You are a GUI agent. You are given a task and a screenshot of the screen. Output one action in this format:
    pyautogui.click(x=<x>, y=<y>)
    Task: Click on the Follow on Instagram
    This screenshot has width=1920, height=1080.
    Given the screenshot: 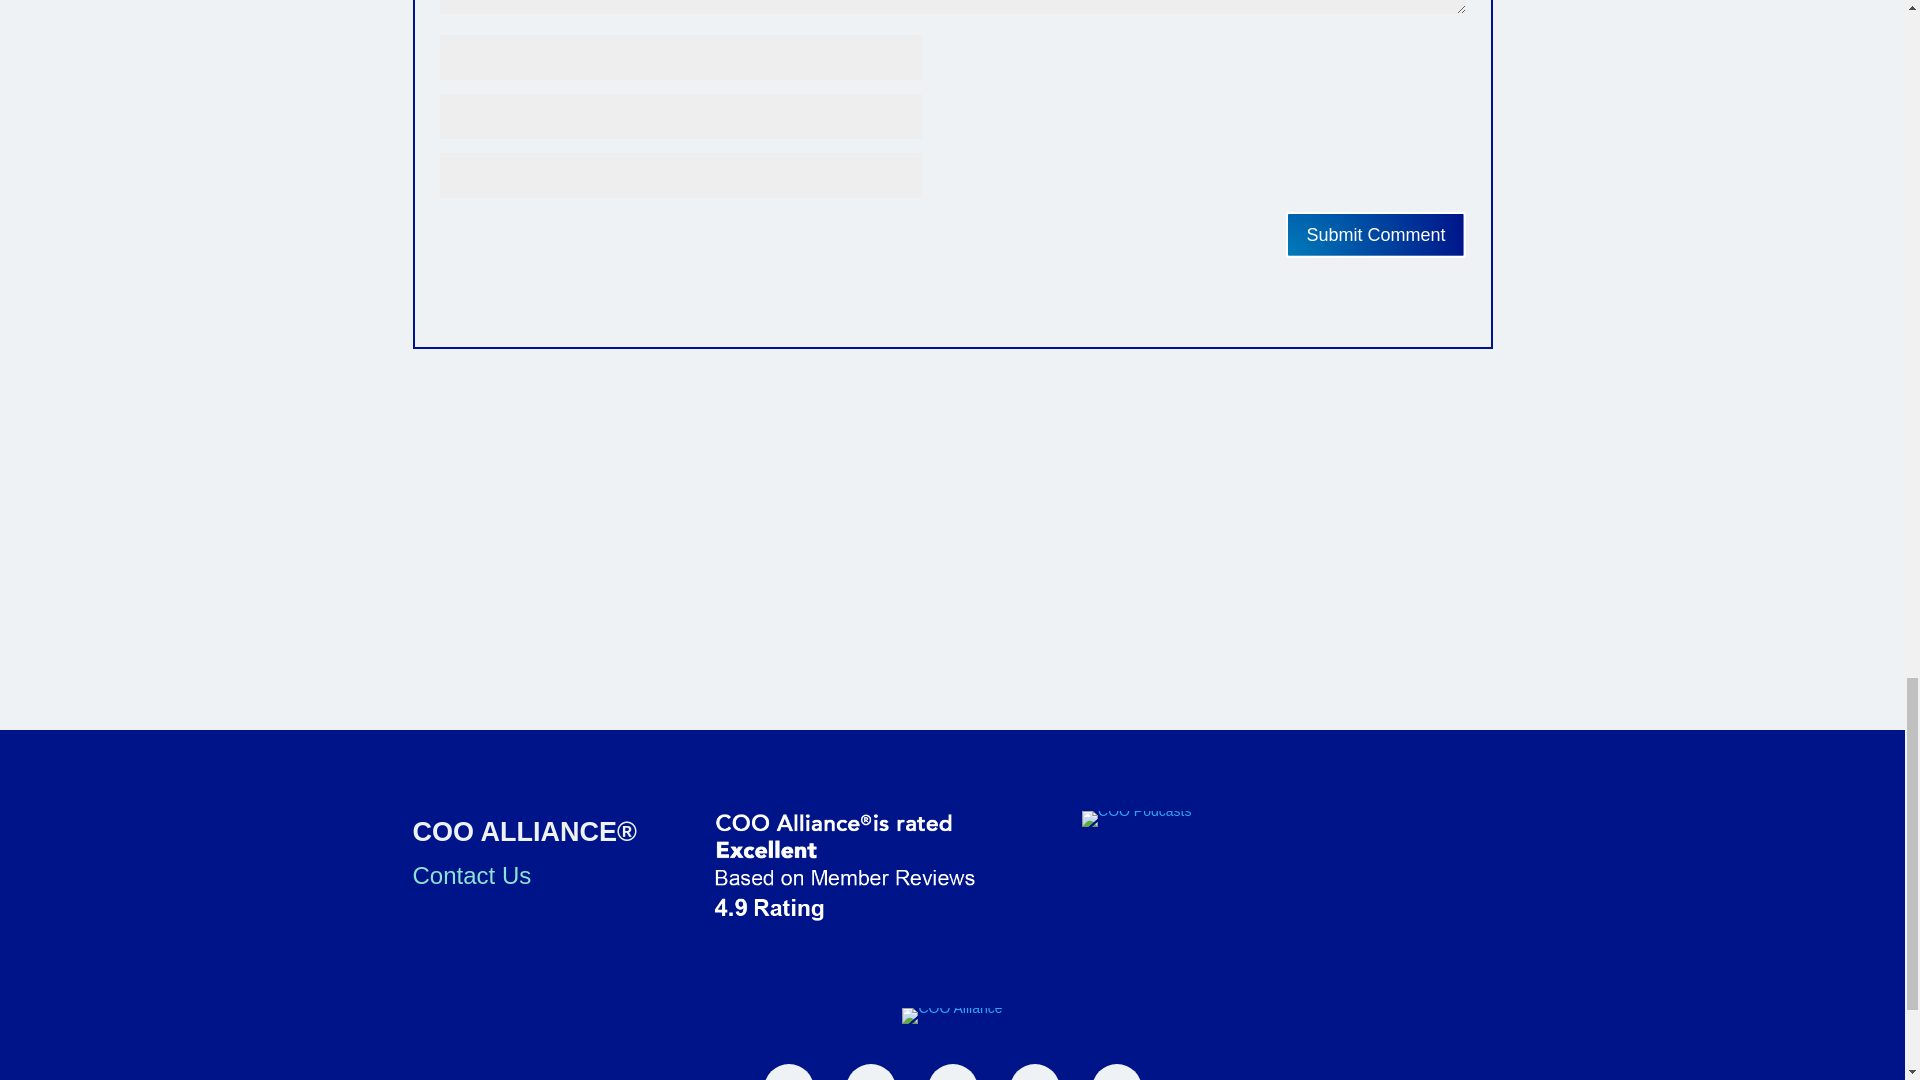 What is the action you would take?
    pyautogui.click(x=1117, y=1072)
    